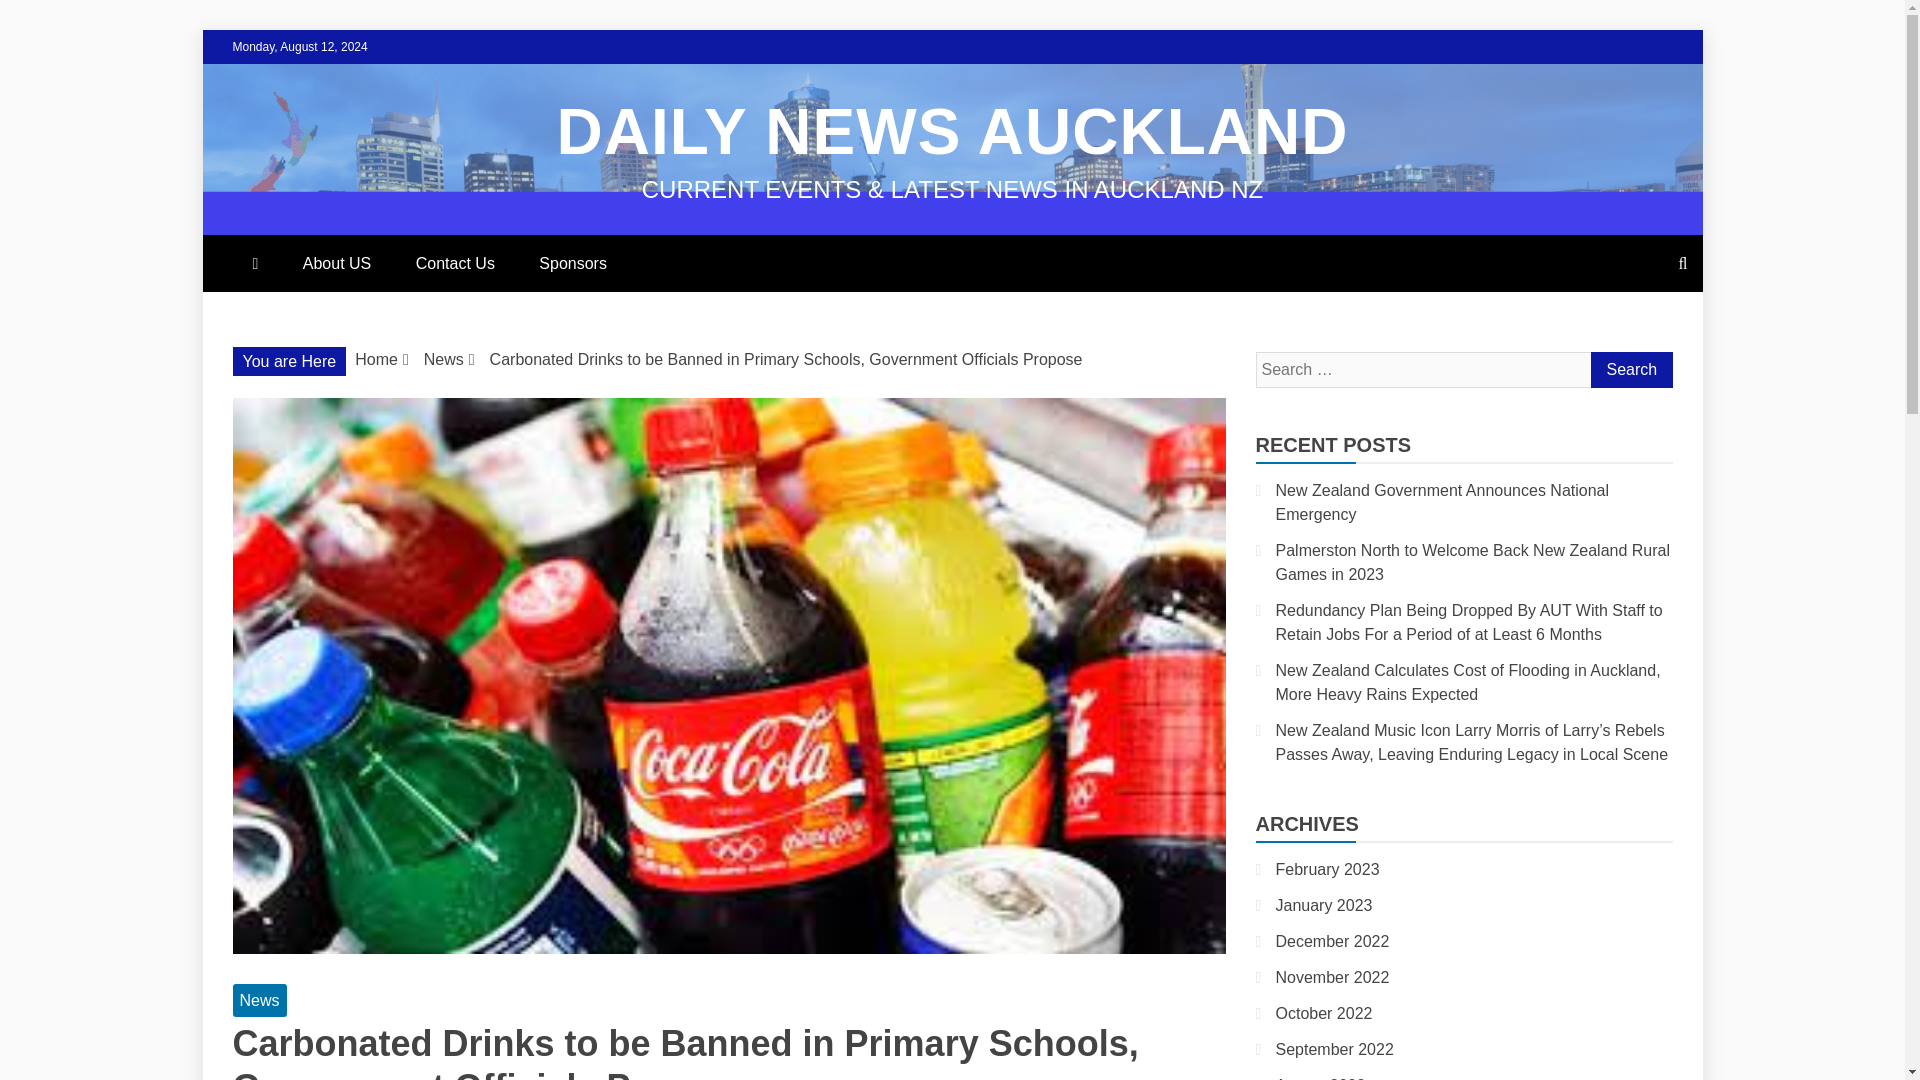  Describe the element at coordinates (1443, 502) in the screenshot. I see `New Zealand Government Announces National Emergency` at that location.